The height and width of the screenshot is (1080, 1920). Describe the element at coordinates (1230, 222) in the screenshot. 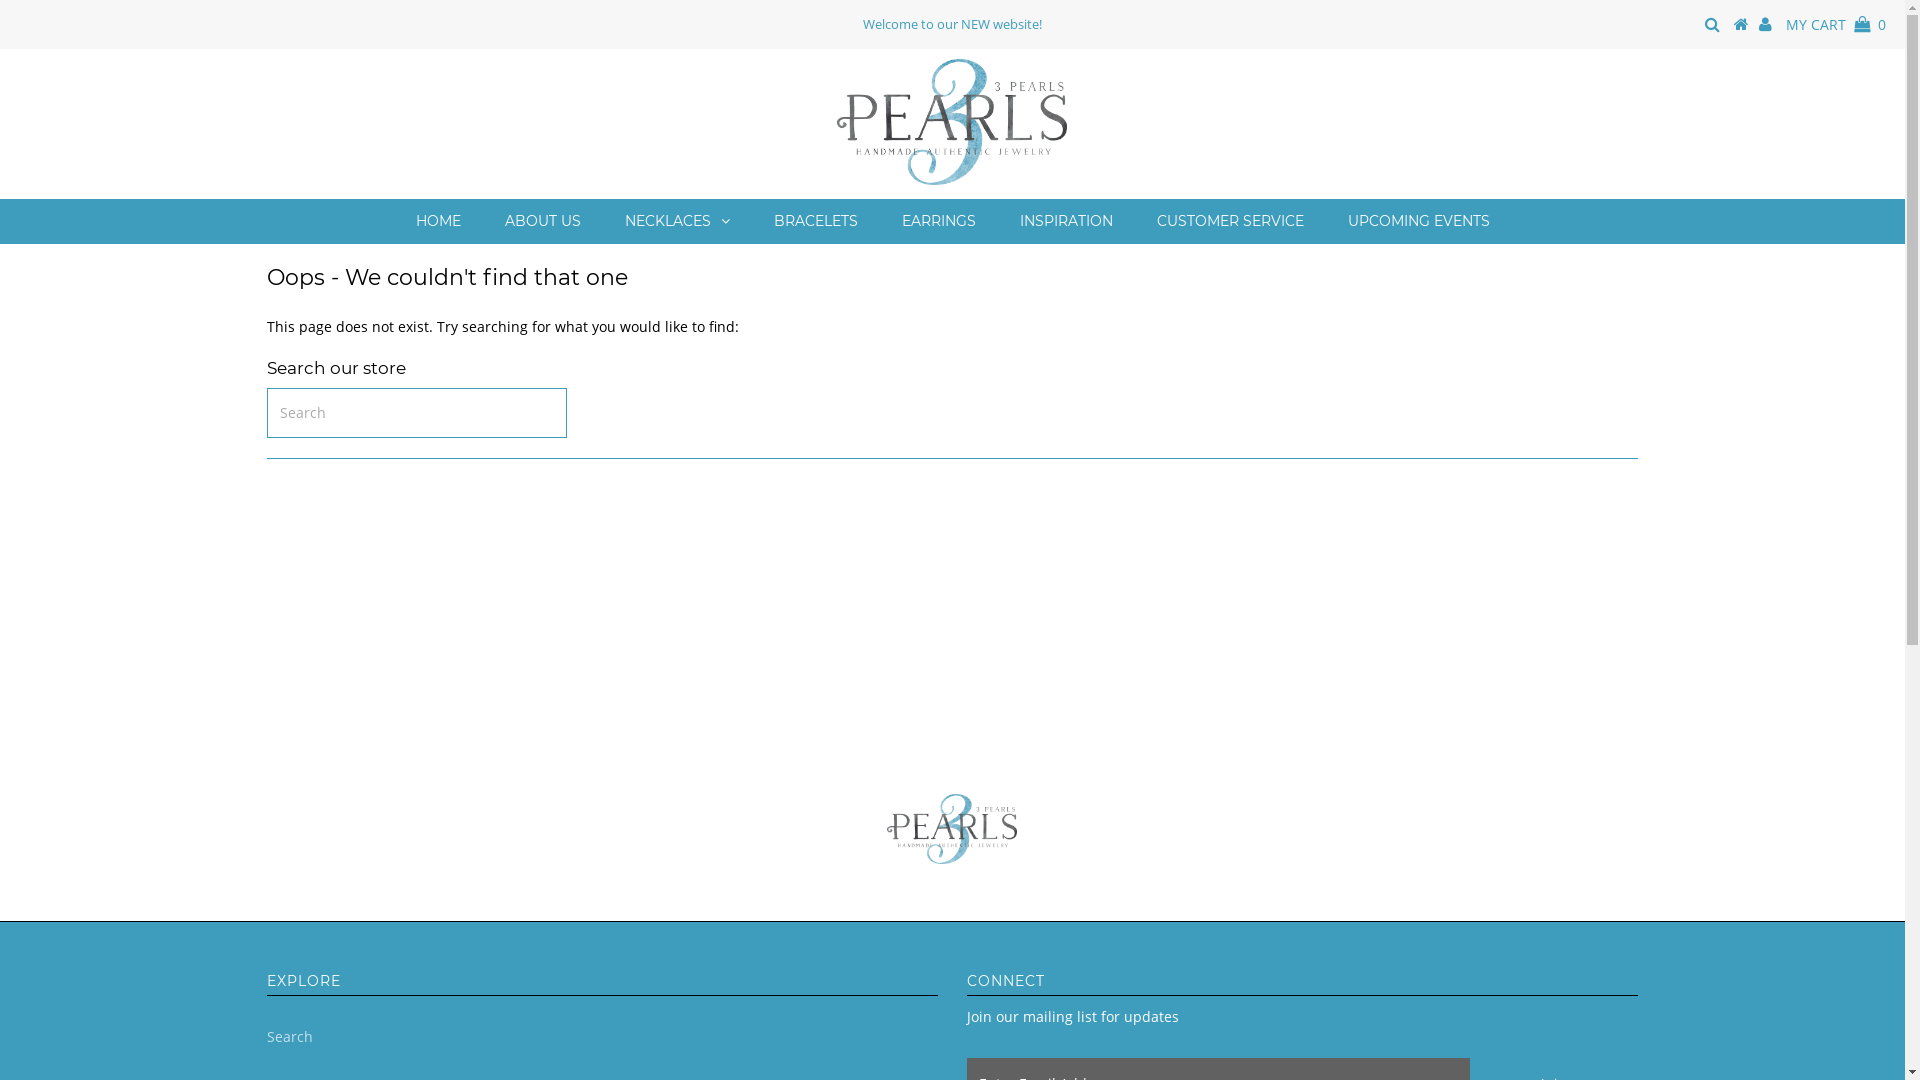

I see `CUSTOMER SERVICE` at that location.